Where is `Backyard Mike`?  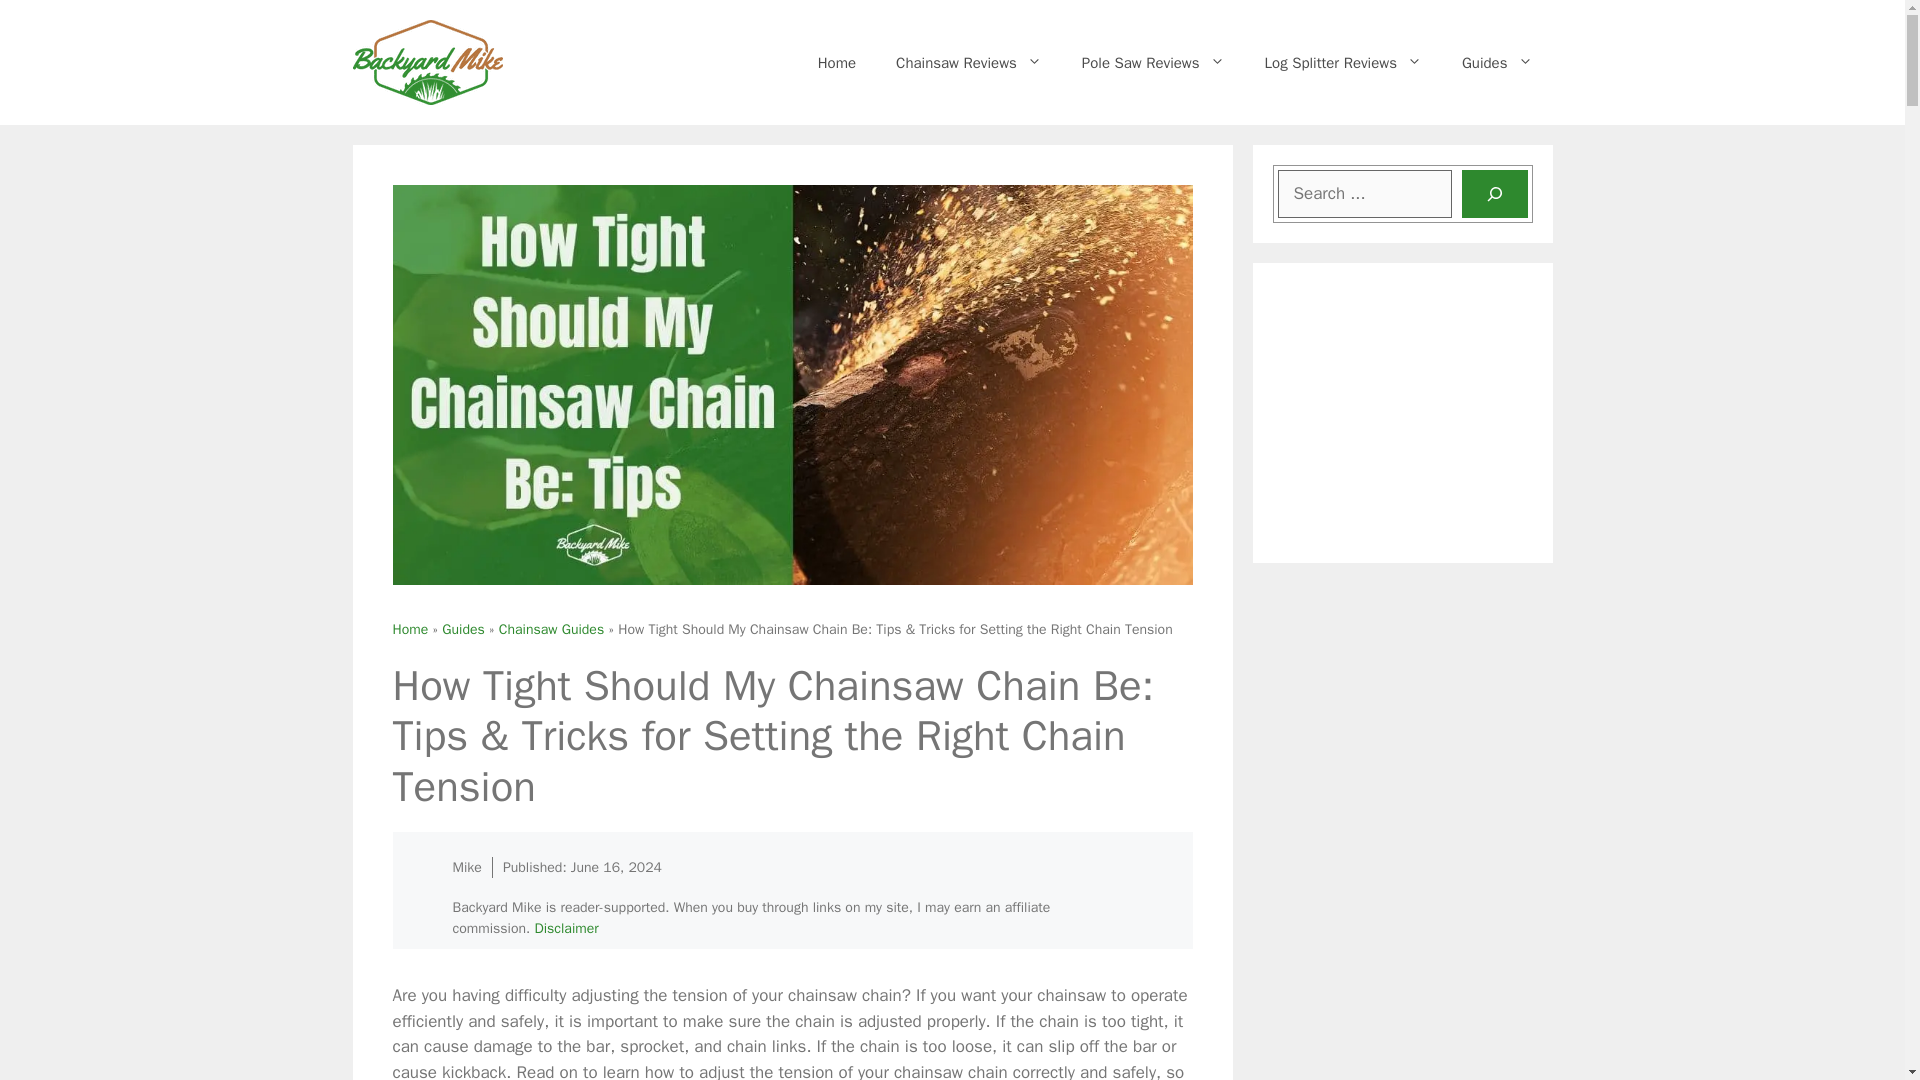
Backyard Mike is located at coordinates (836, 62).